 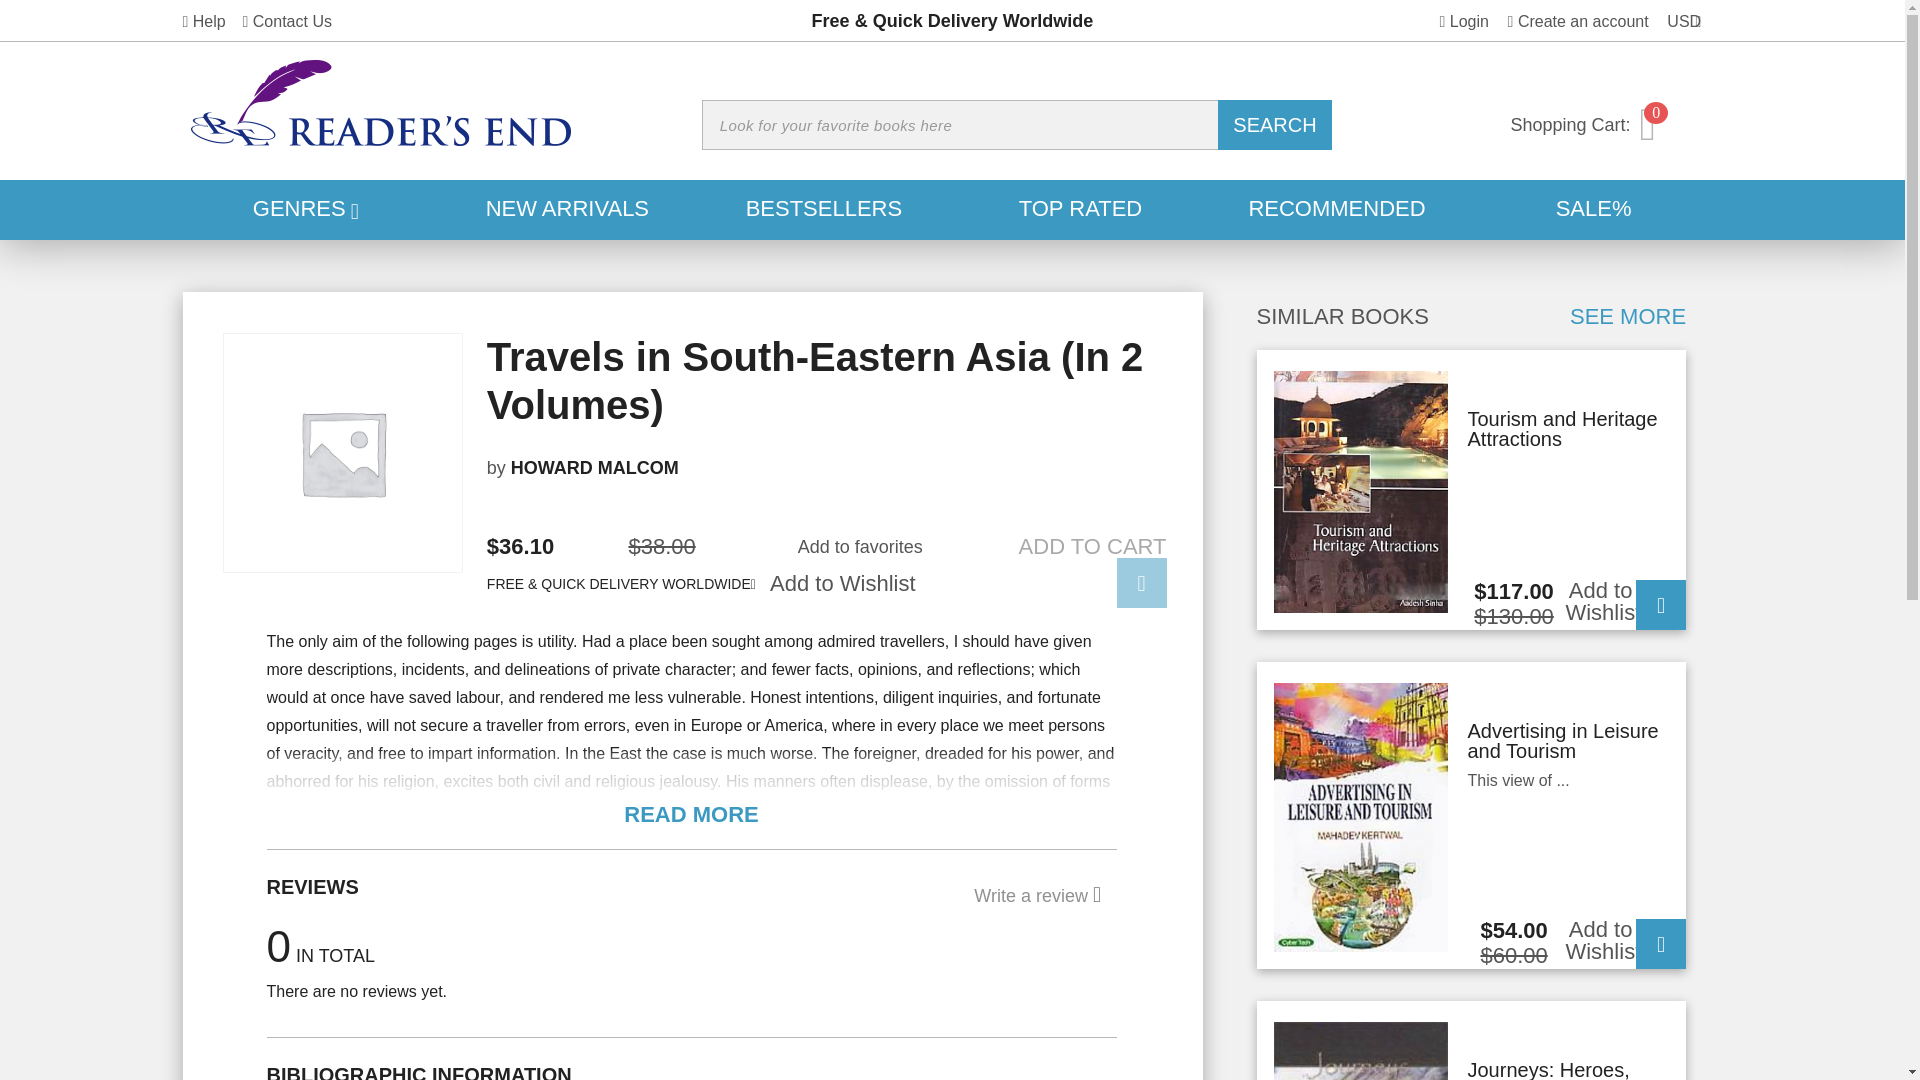 I want to click on SEARCH, so click(x=1274, y=125).